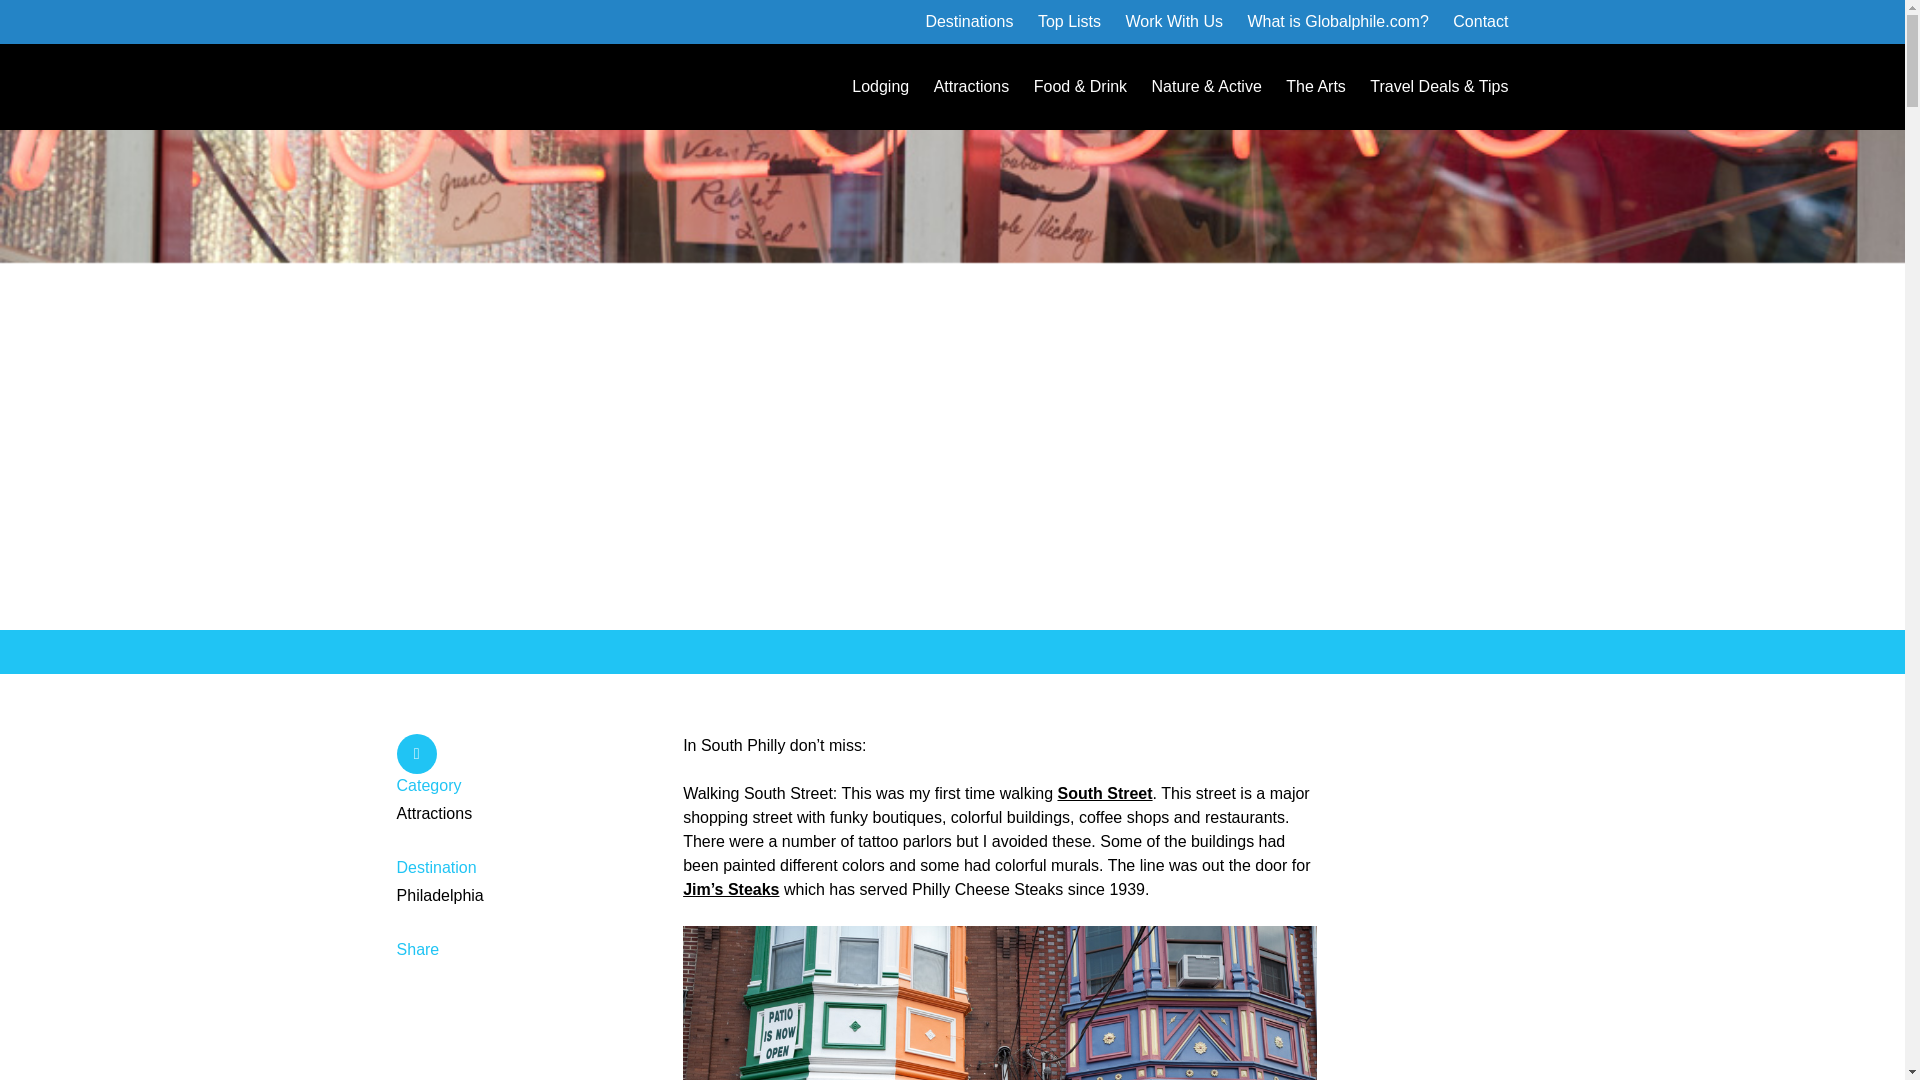 Image resolution: width=1920 pixels, height=1080 pixels. Describe the element at coordinates (478, 86) in the screenshot. I see `Globalphile` at that location.